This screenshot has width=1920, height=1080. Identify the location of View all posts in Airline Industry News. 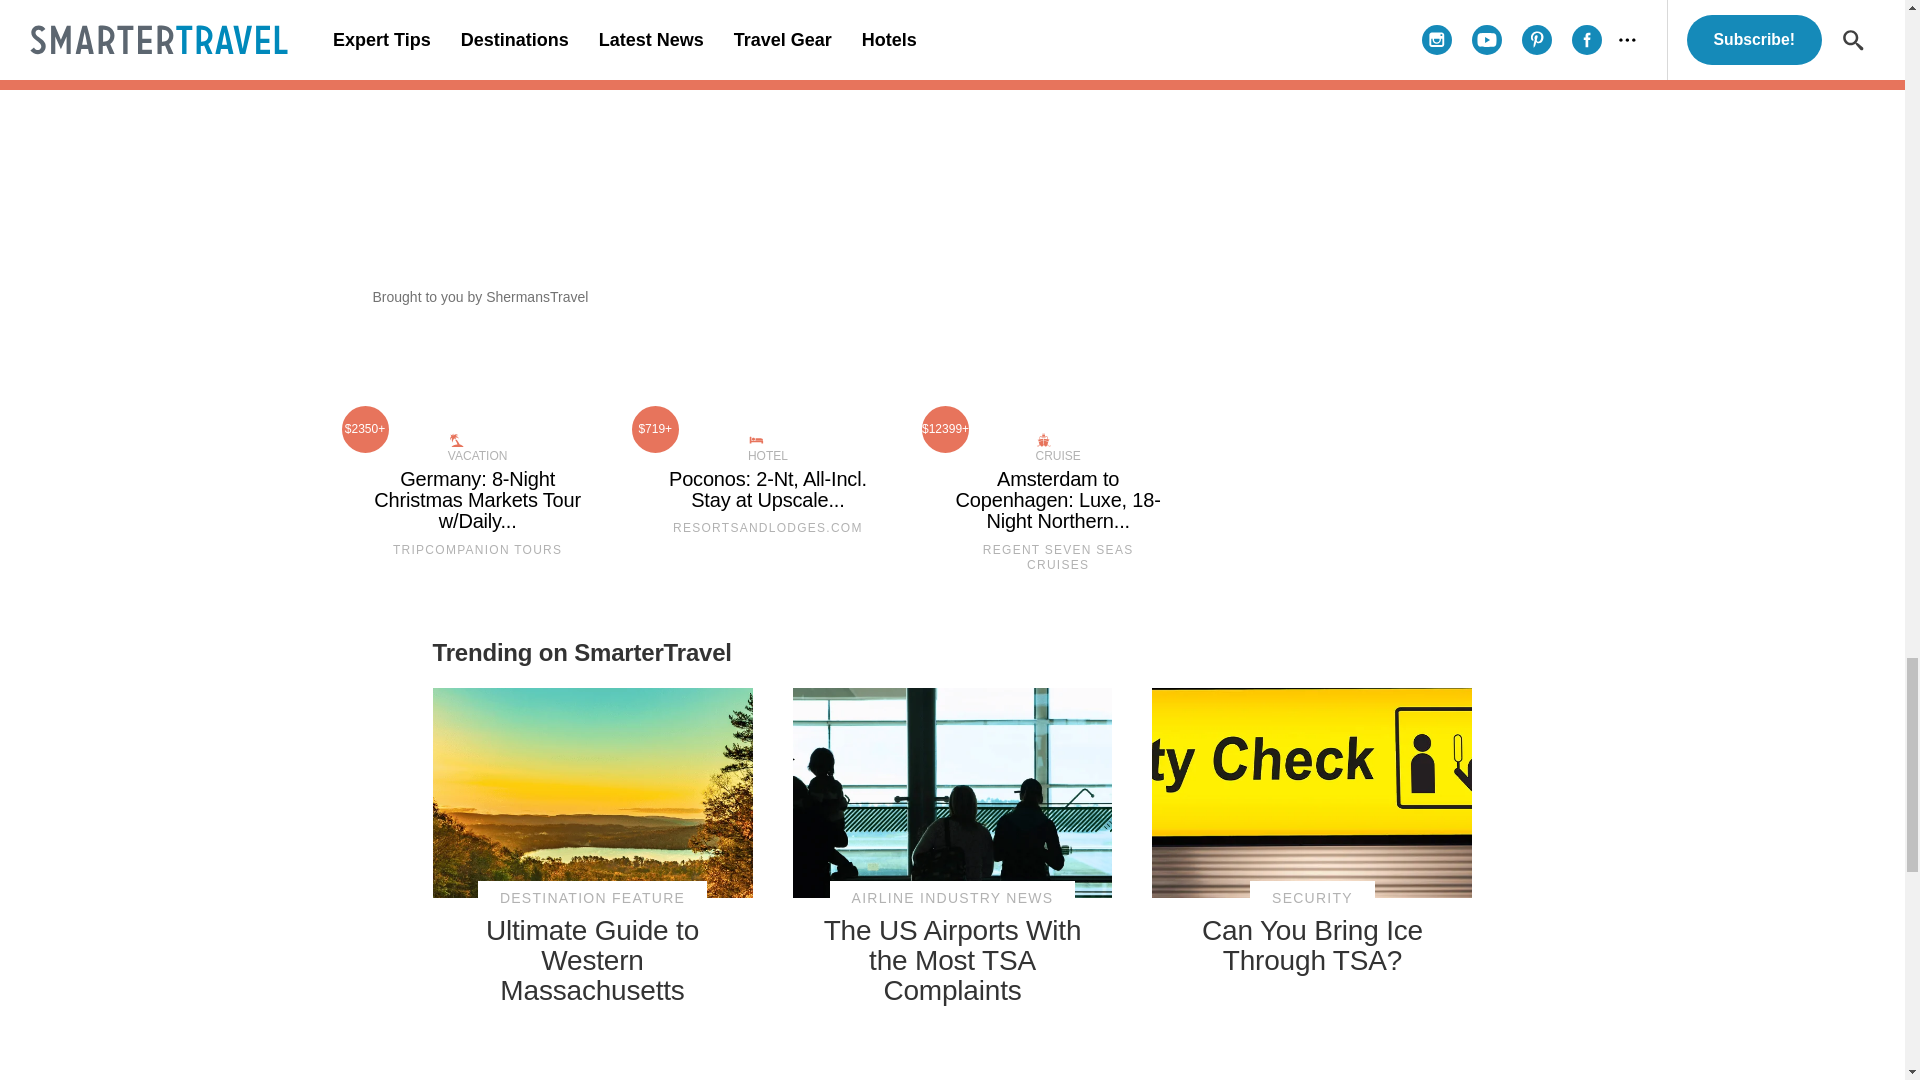
(952, 898).